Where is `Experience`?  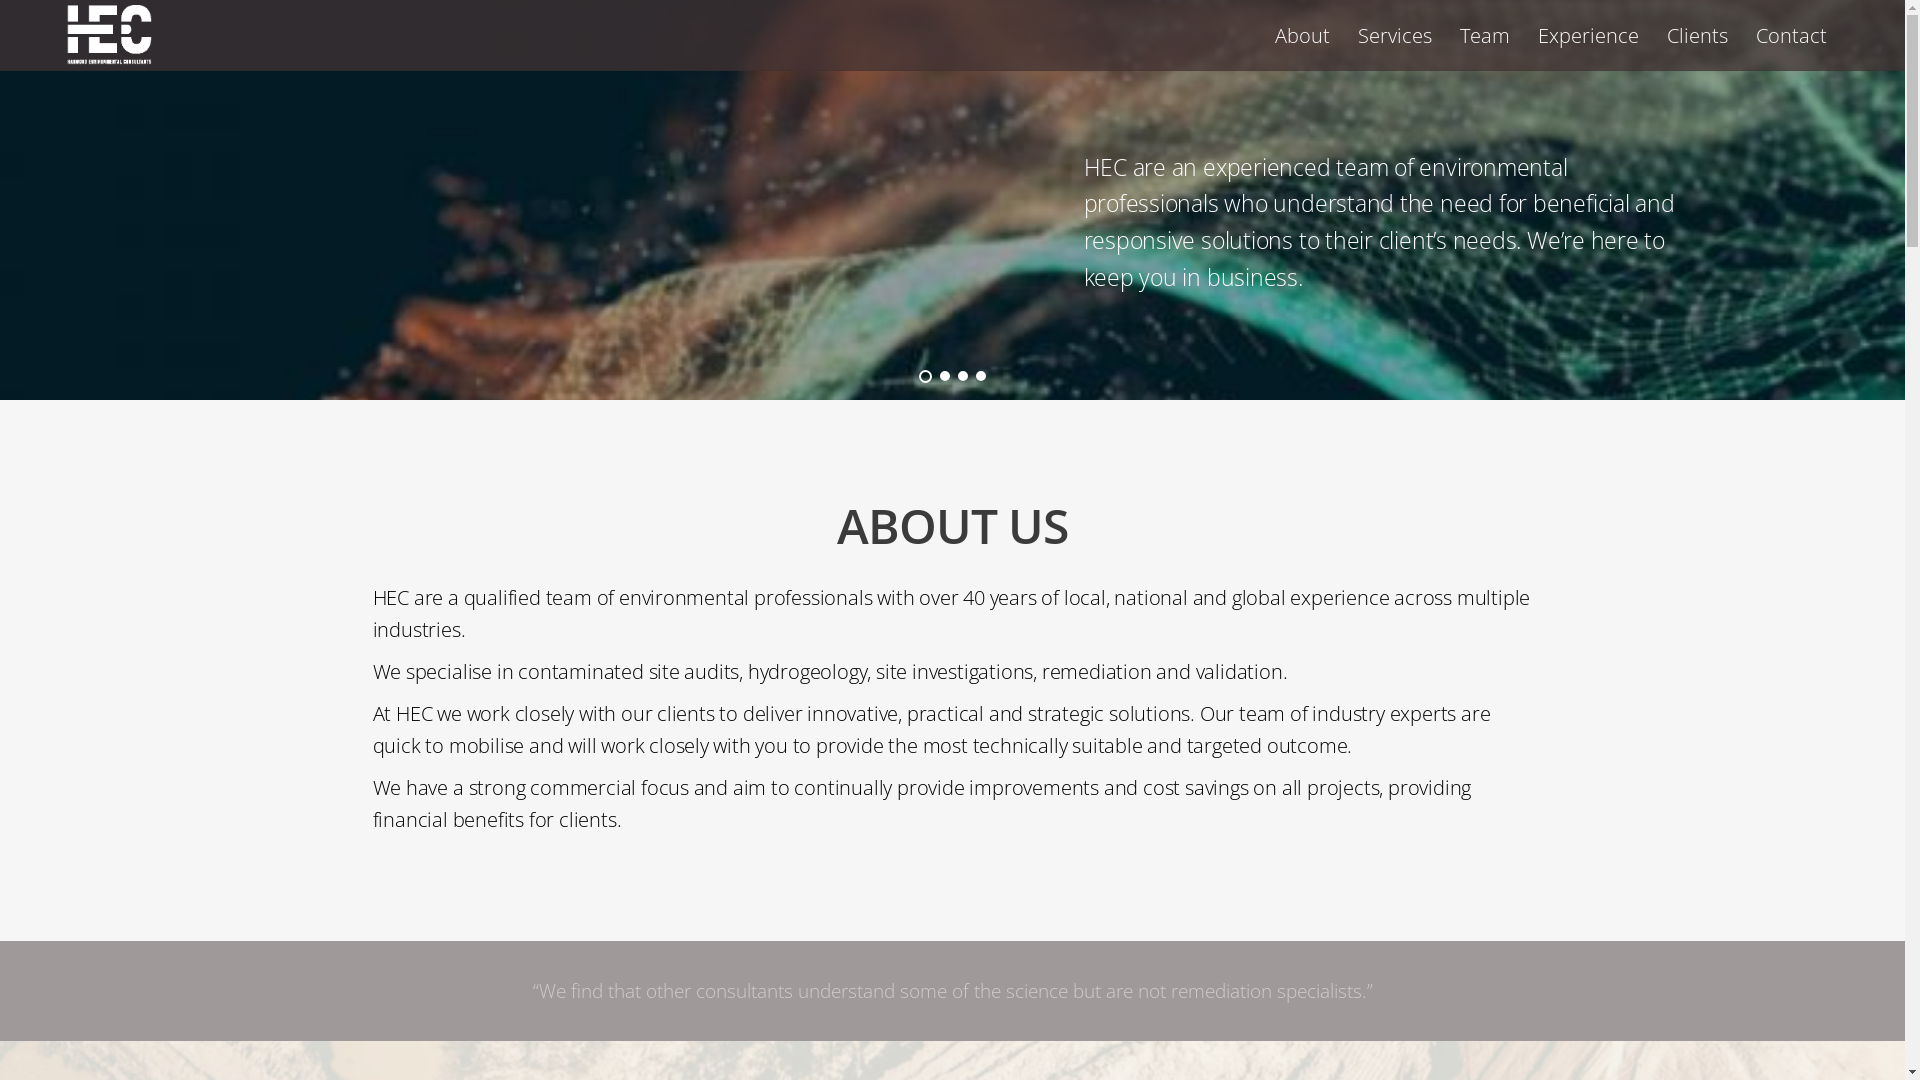 Experience is located at coordinates (1588, 36).